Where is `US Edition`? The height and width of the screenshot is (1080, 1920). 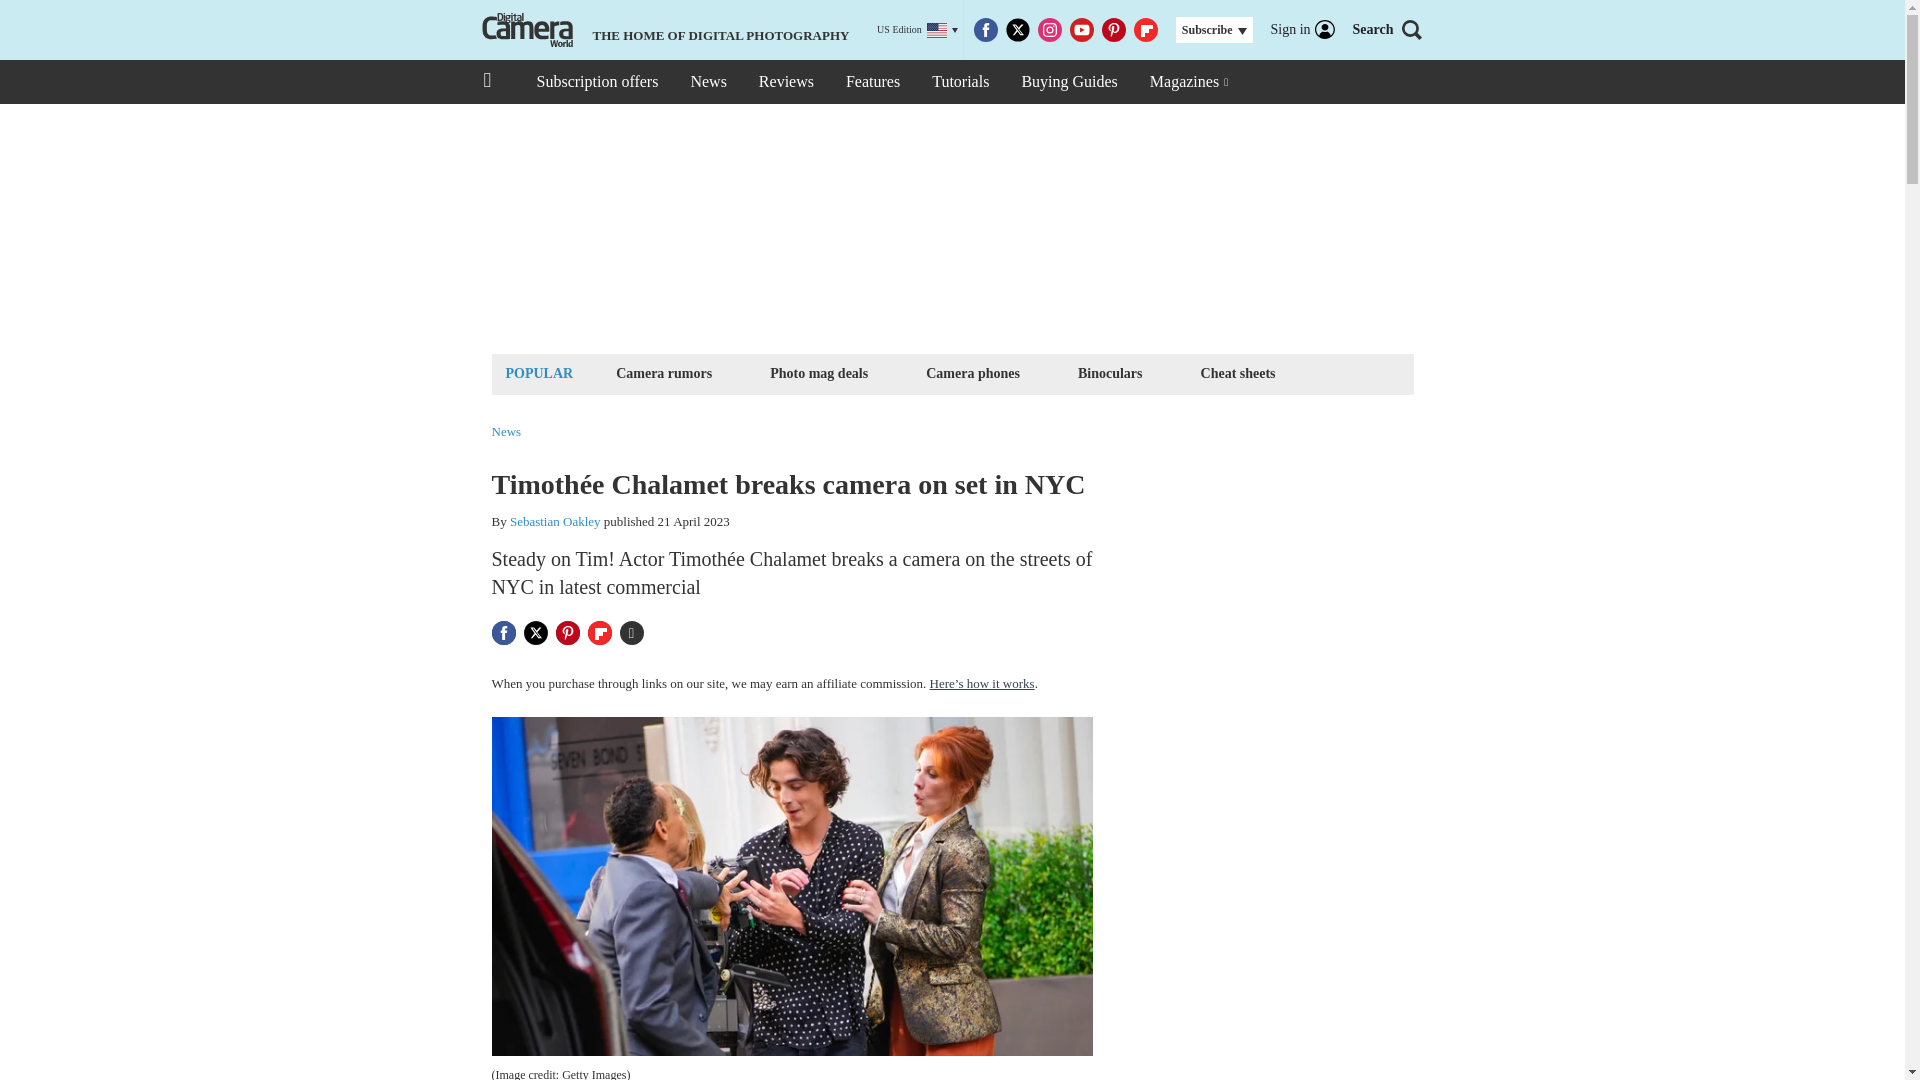 US Edition is located at coordinates (918, 30).